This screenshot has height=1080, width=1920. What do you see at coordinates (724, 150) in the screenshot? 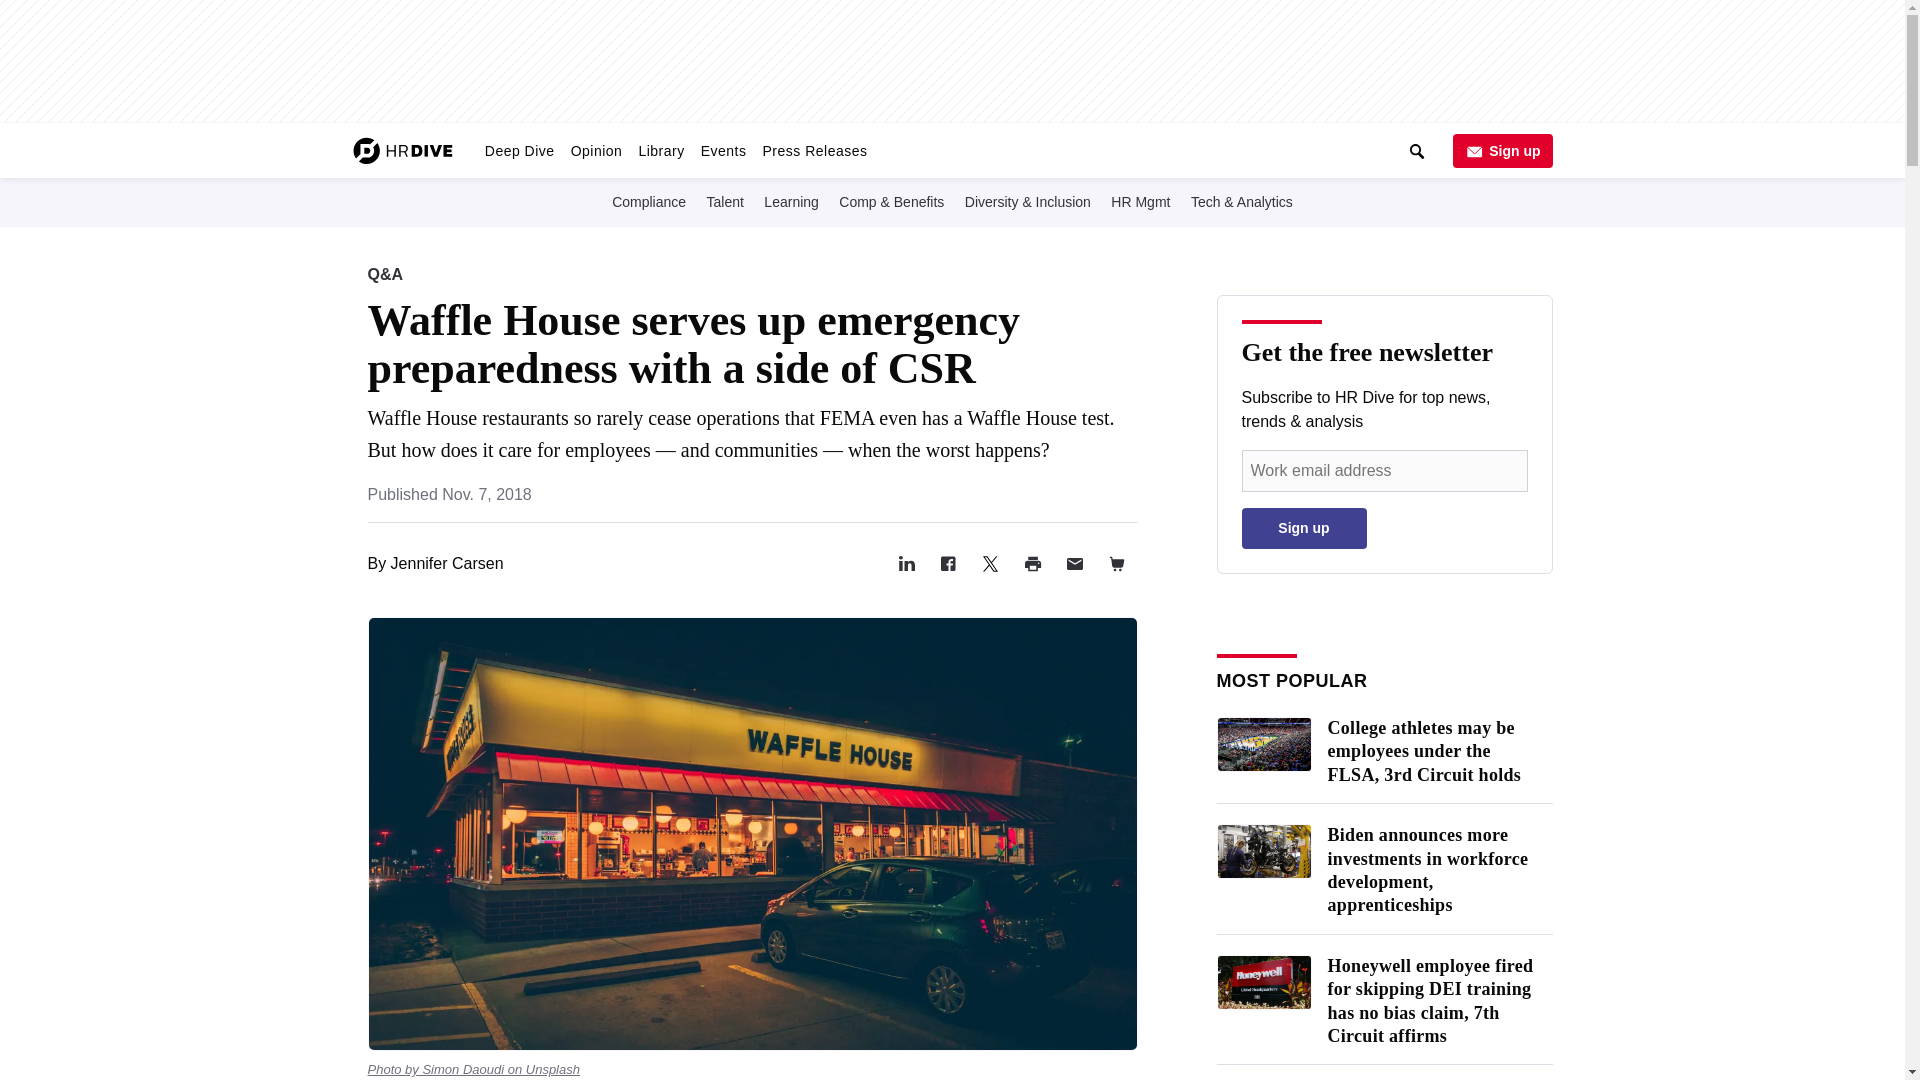
I see `Events` at bounding box center [724, 150].